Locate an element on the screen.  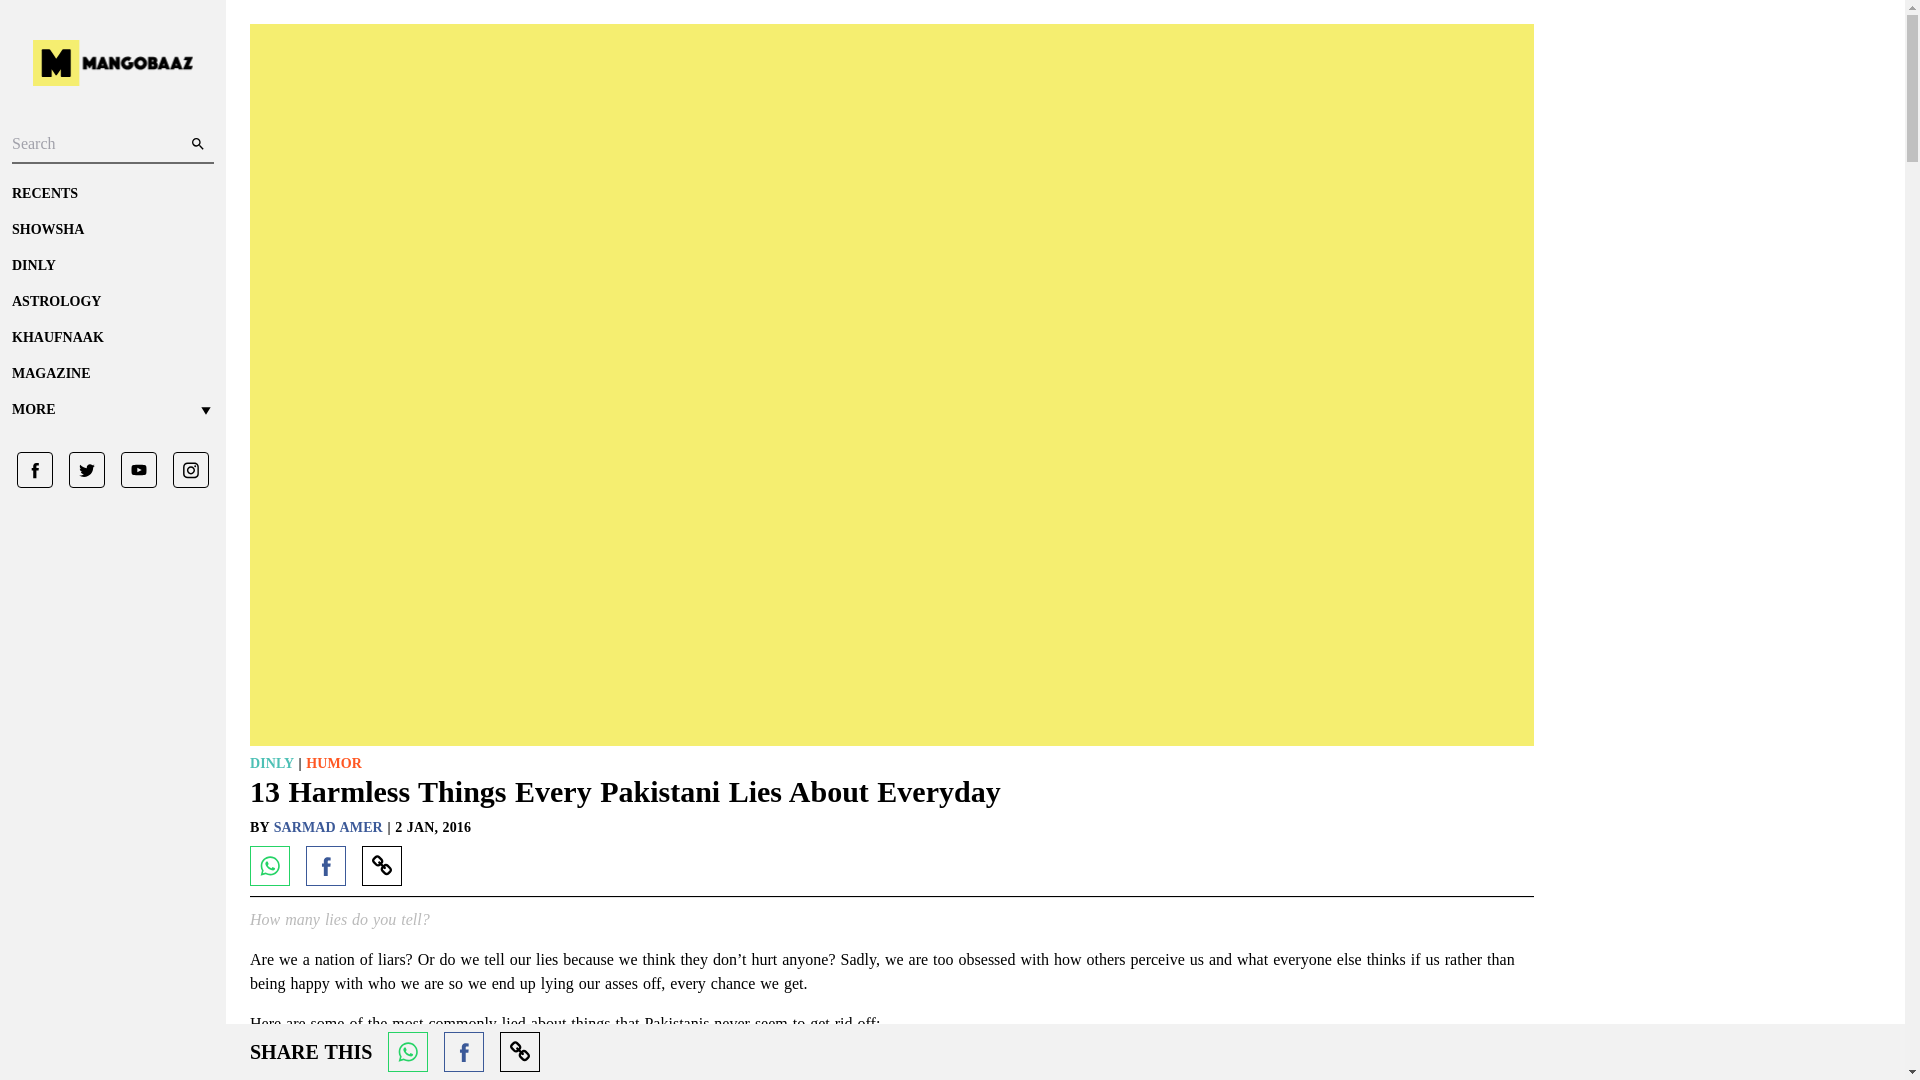
SHOWSHA is located at coordinates (112, 230).